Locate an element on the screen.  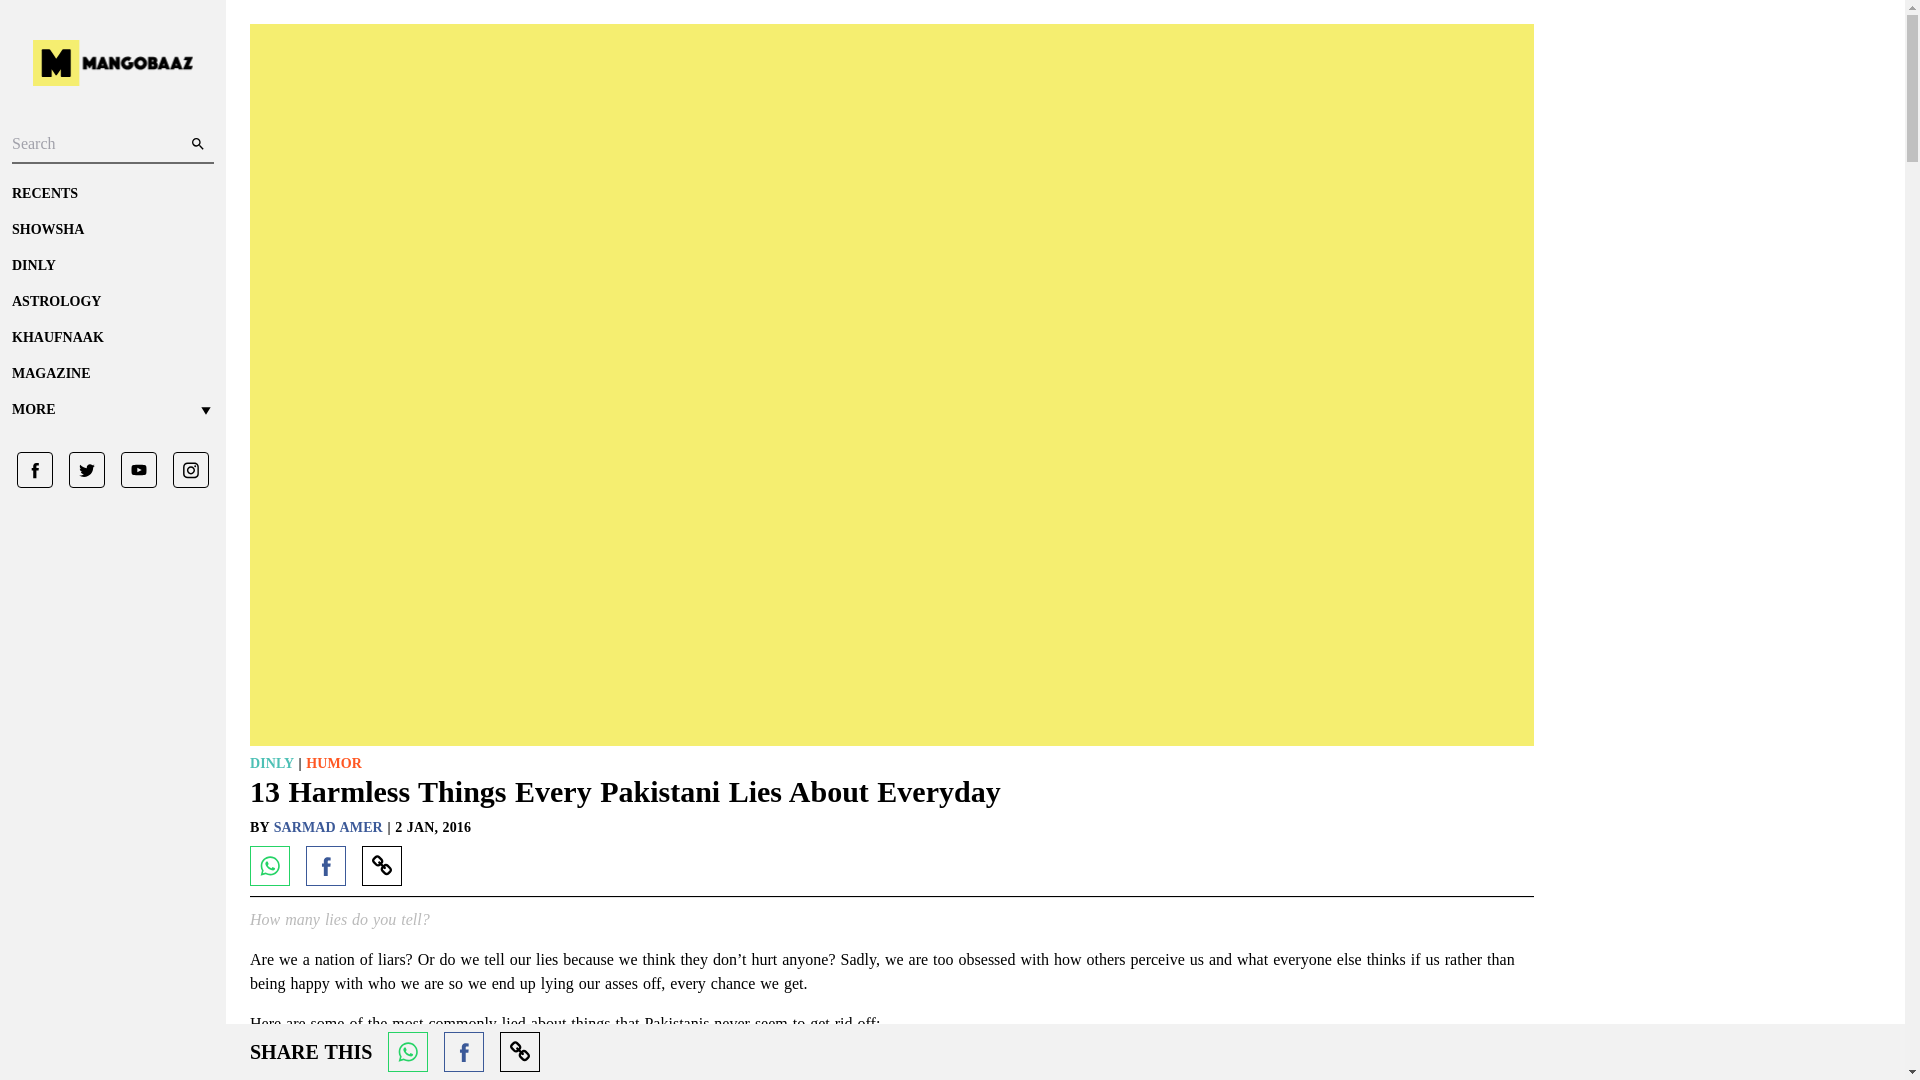
SHOWSHA is located at coordinates (112, 230).